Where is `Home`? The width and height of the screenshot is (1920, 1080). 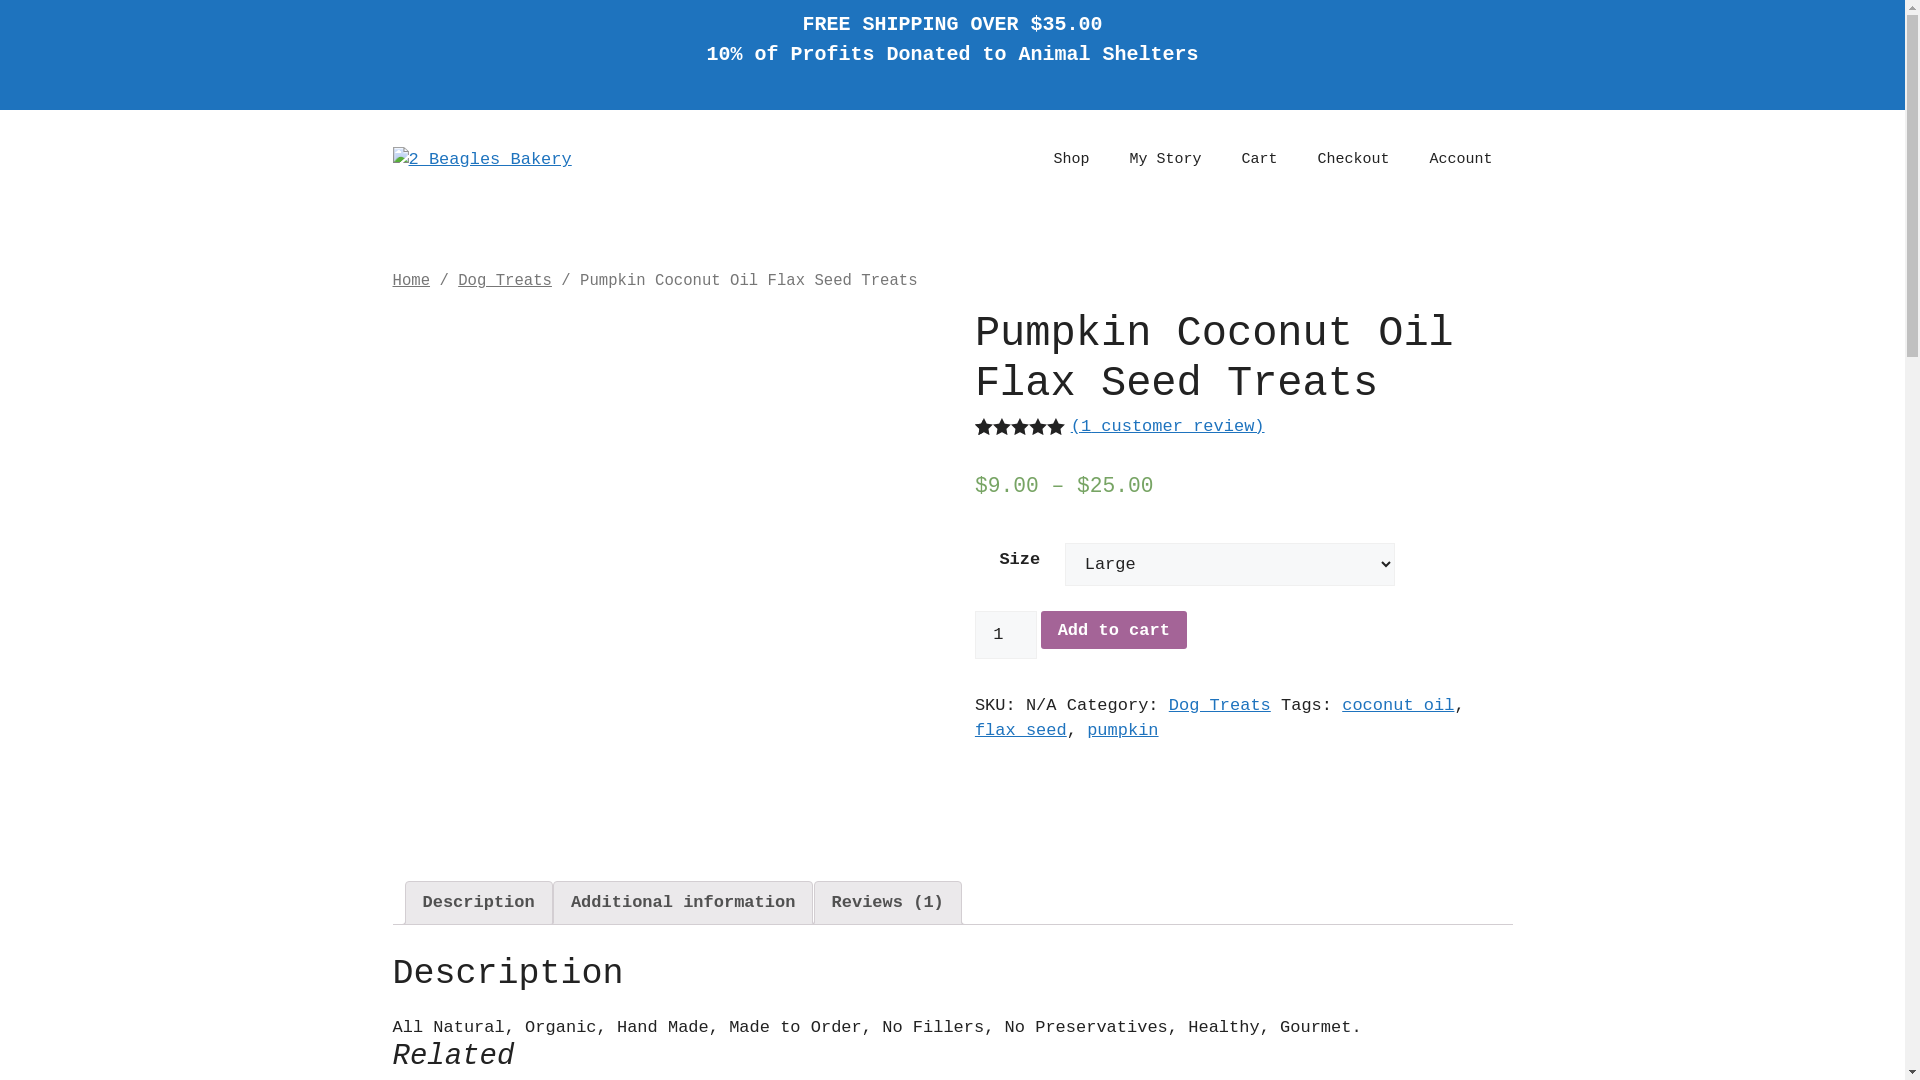
Home is located at coordinates (411, 281).